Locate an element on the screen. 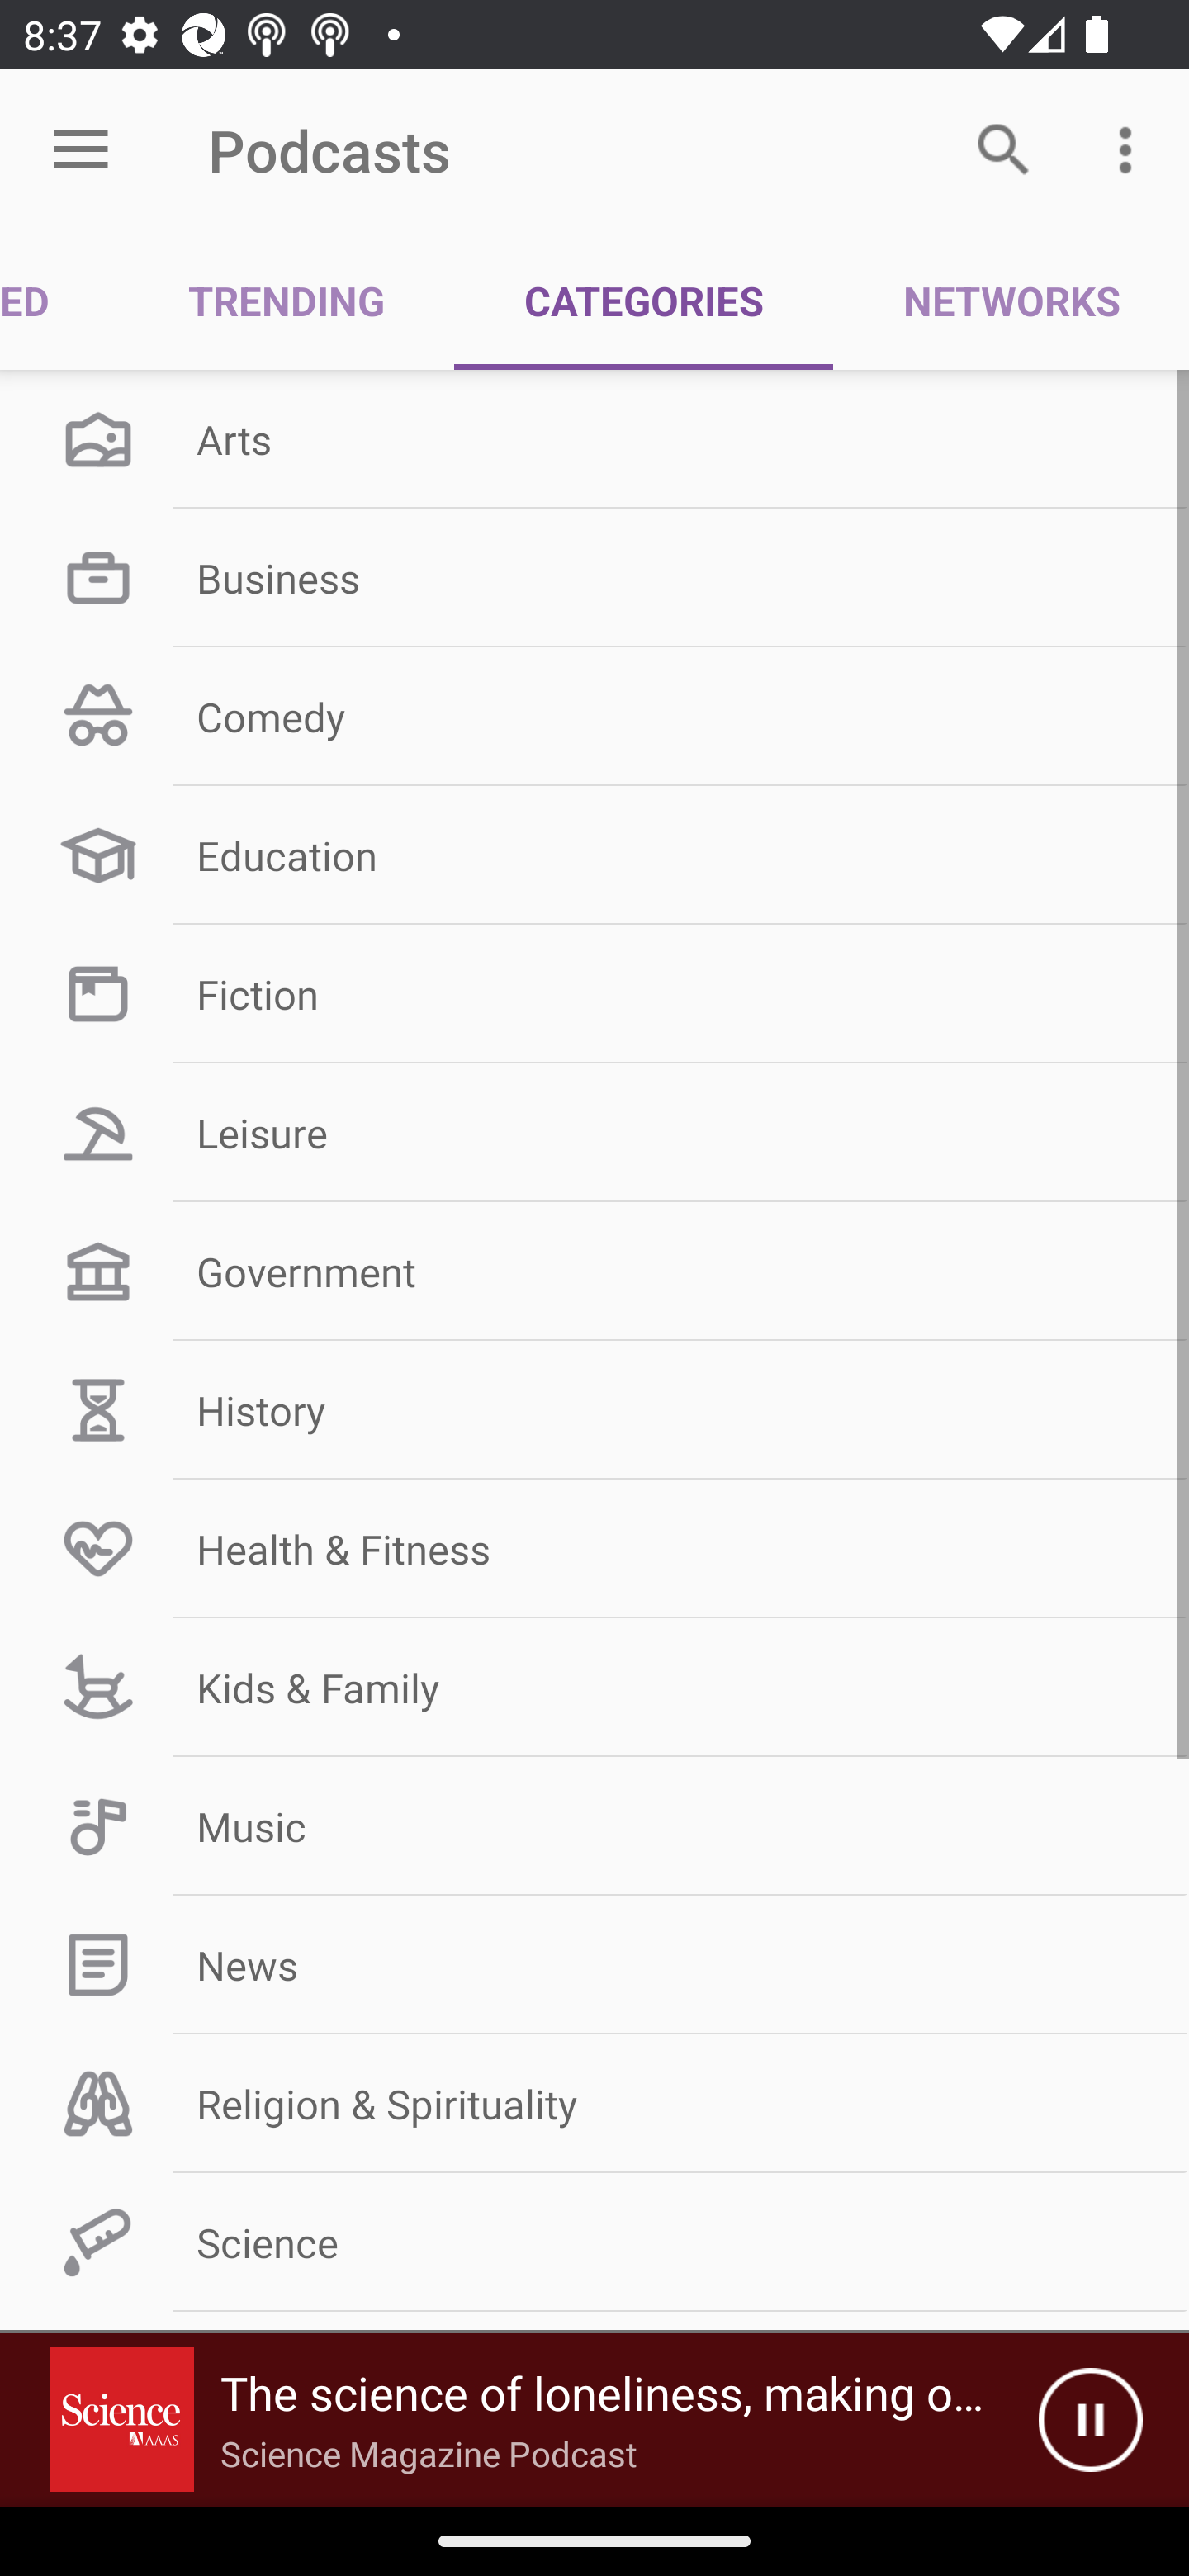 The image size is (1189, 2576). News is located at coordinates (594, 1965).